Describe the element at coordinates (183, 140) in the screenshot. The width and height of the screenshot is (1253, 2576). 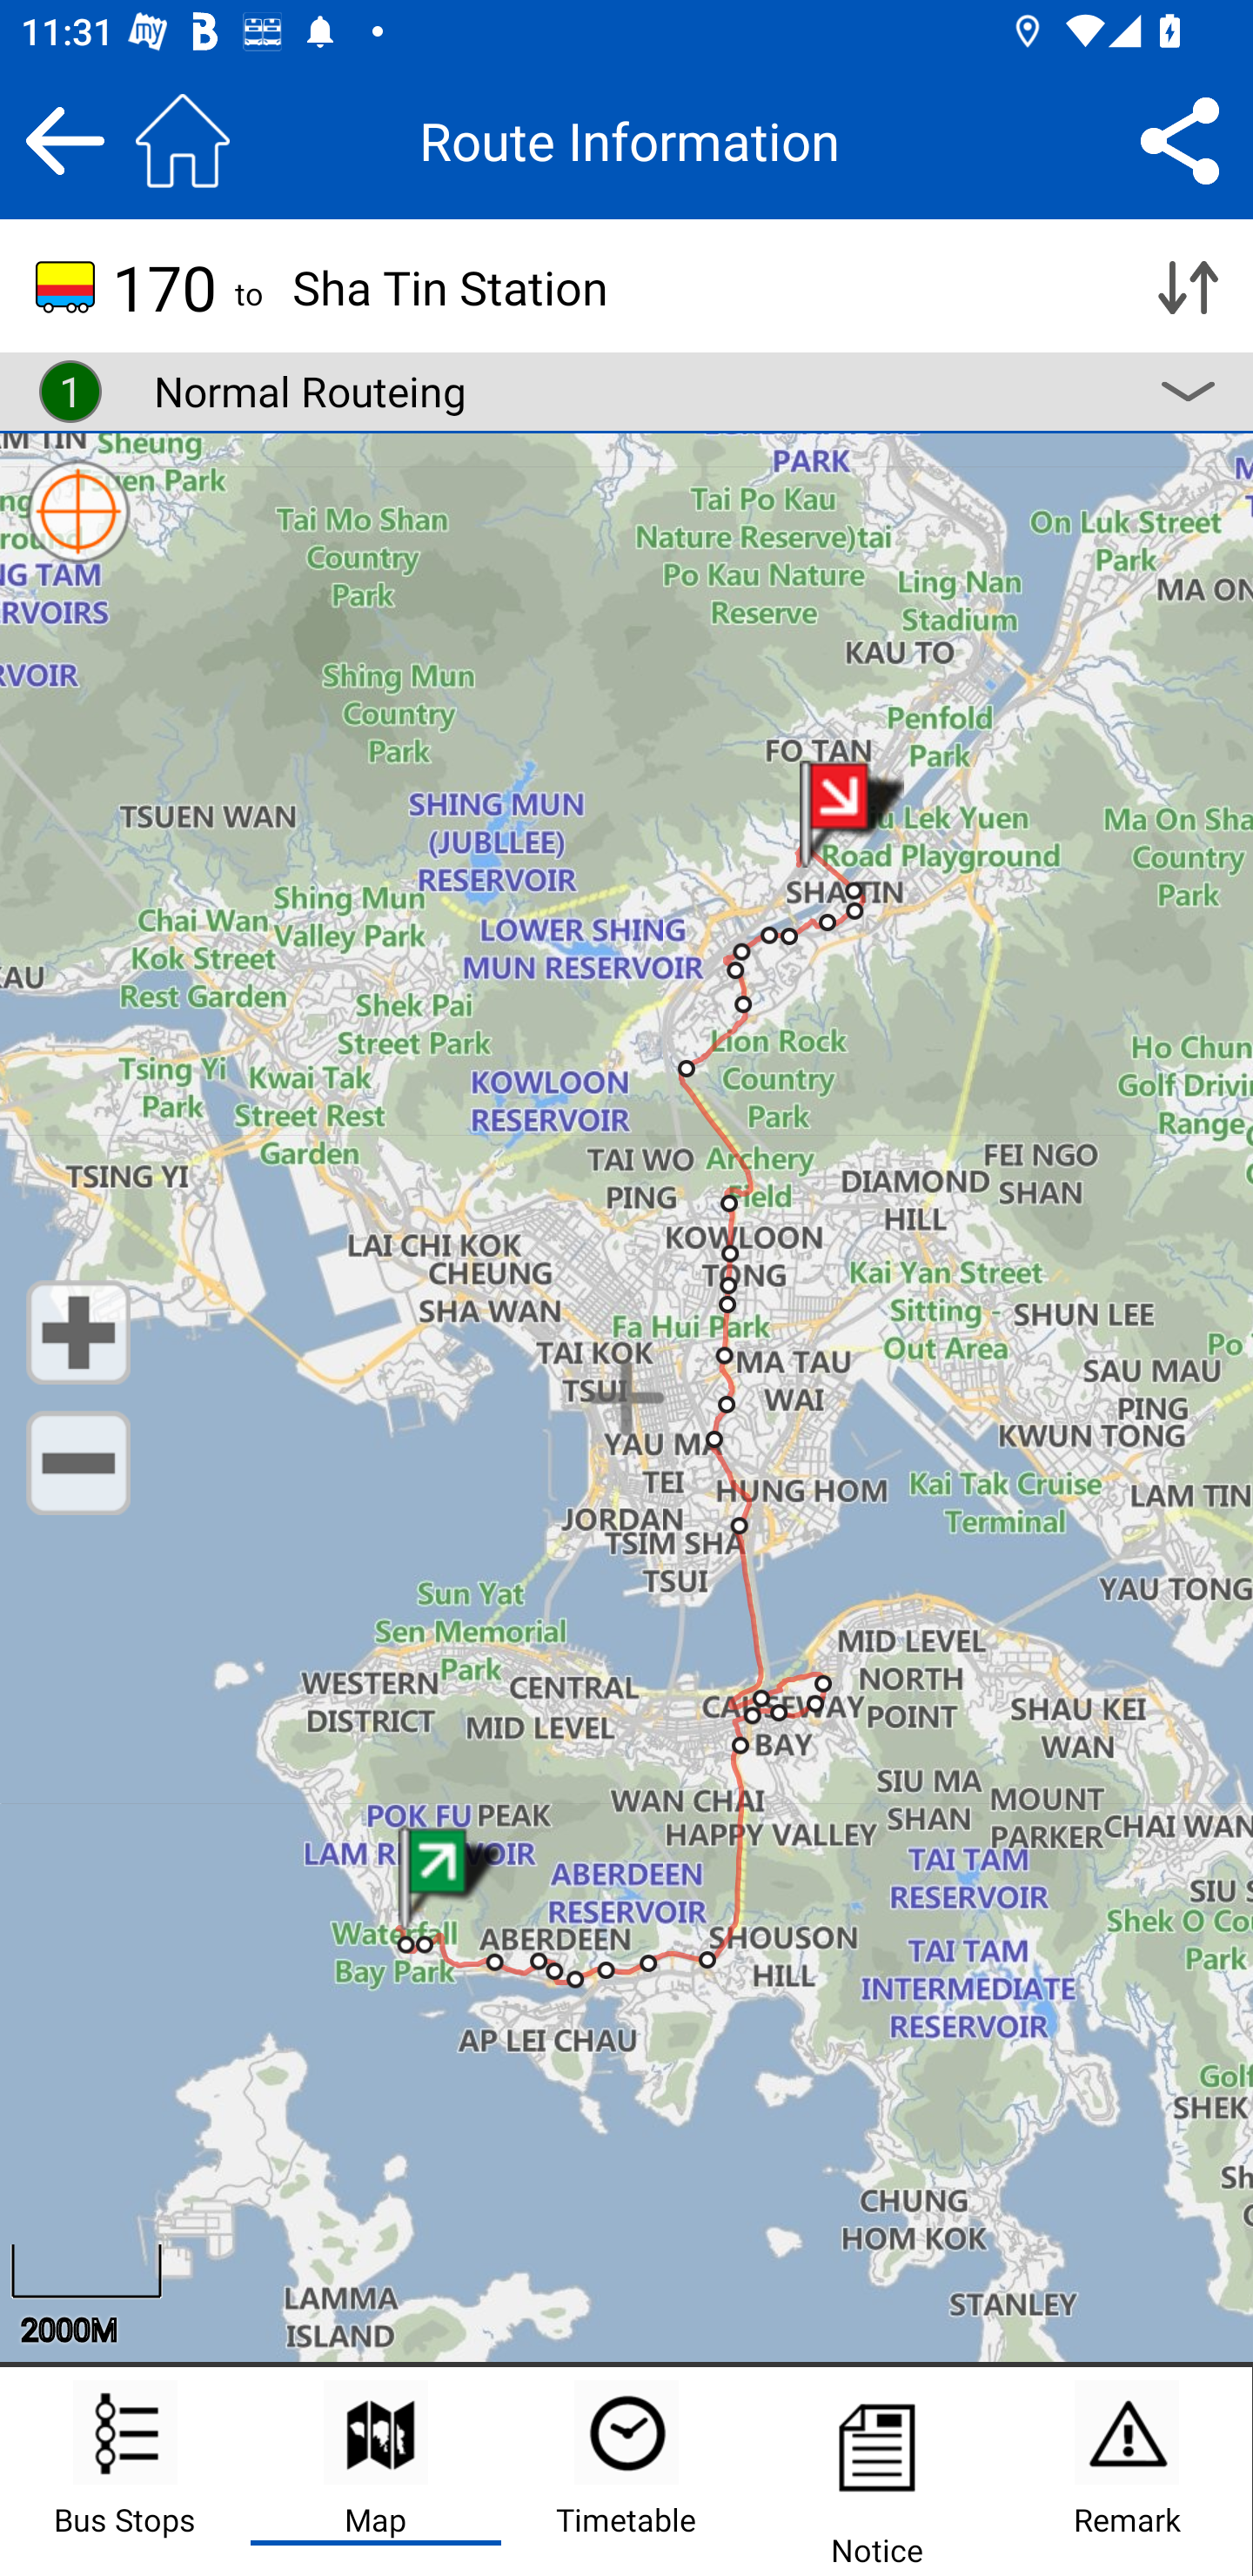
I see `Jump to home page` at that location.